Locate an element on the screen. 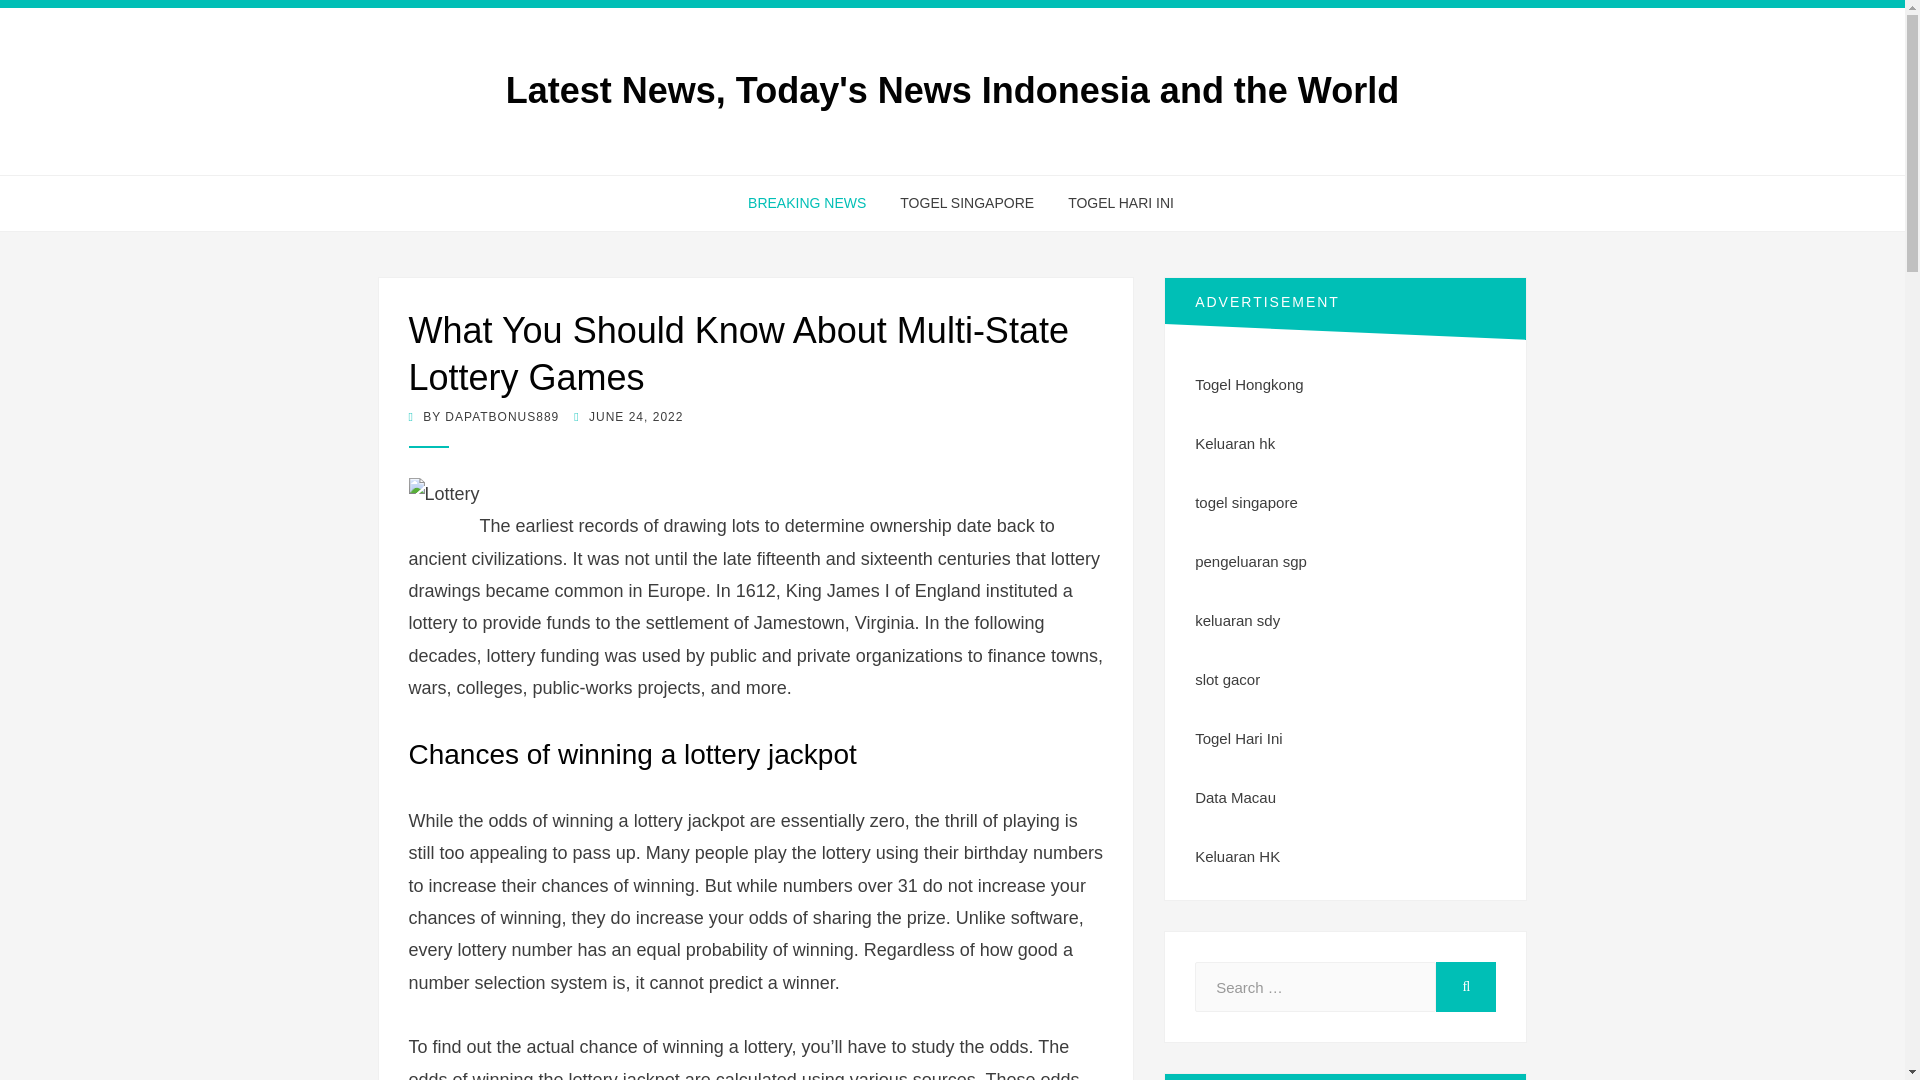 This screenshot has height=1080, width=1920. togel singapore is located at coordinates (1246, 502).